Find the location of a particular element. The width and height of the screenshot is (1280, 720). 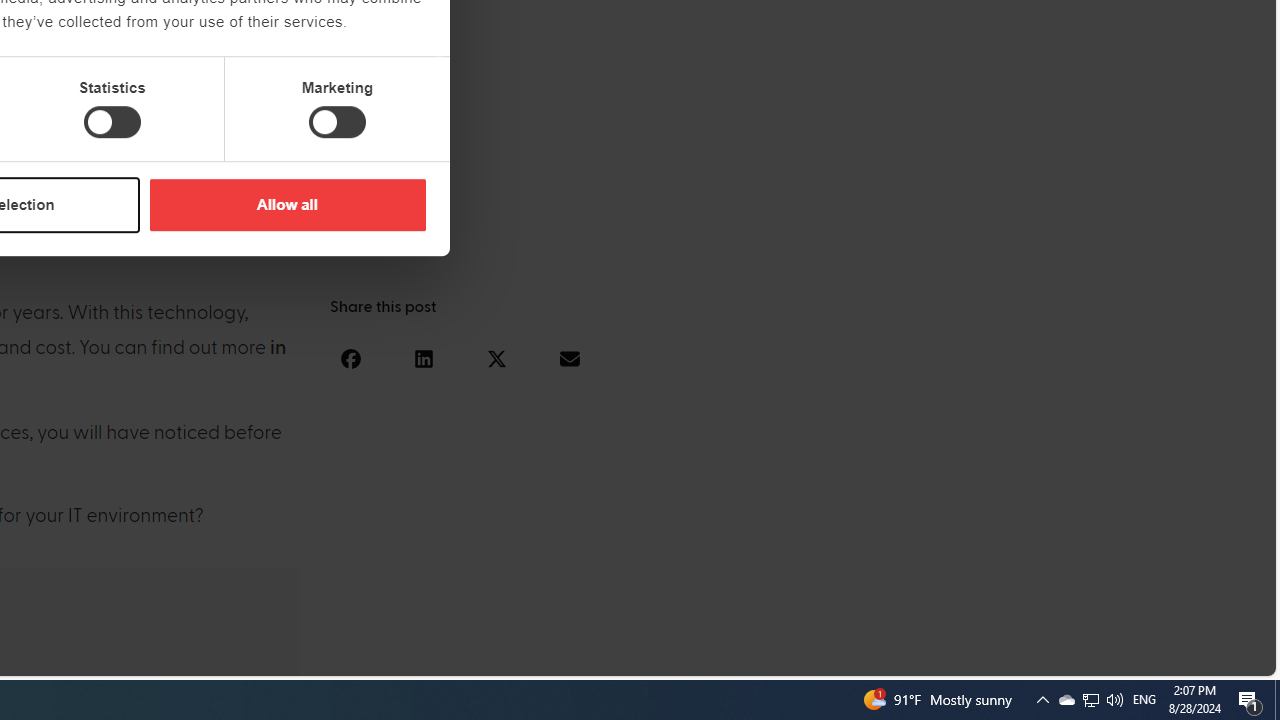

Share on x-twitter is located at coordinates (496, 358).